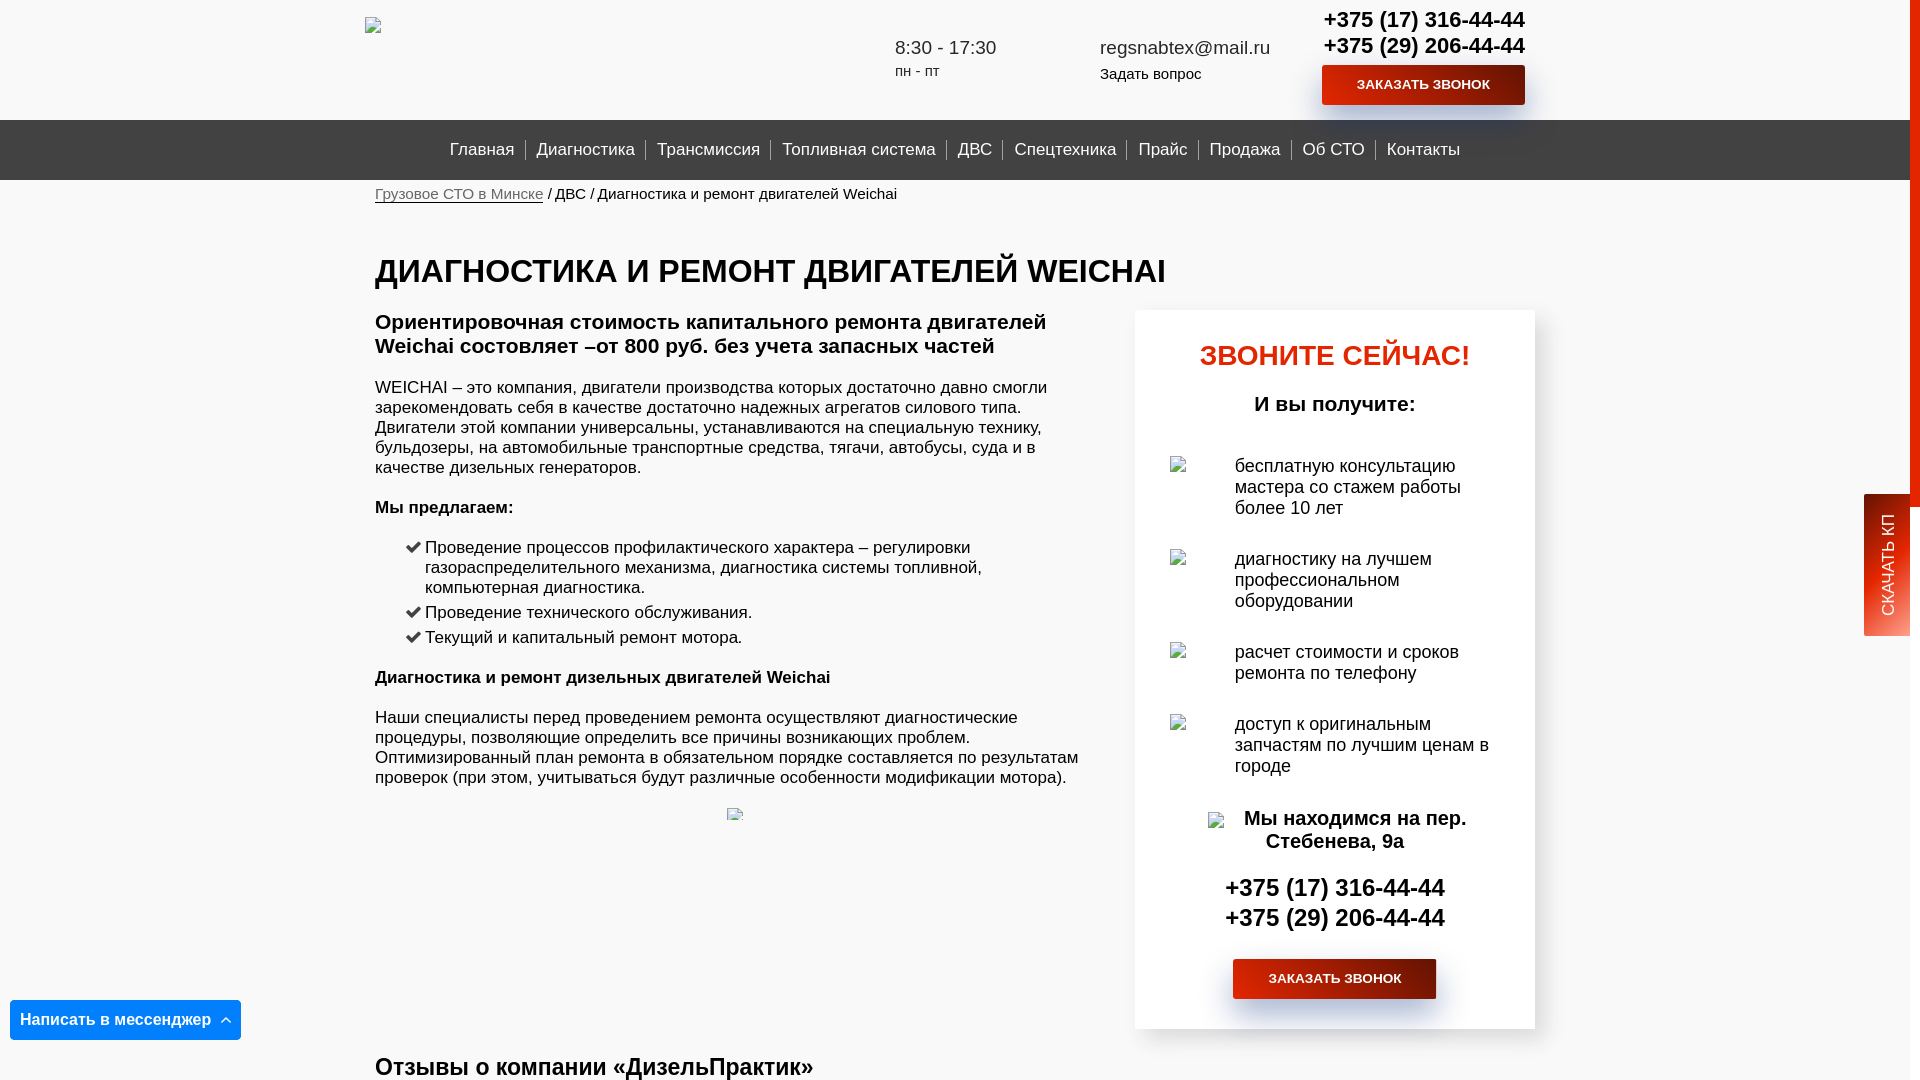  Describe the element at coordinates (1335, 888) in the screenshot. I see `+375 (17) 316-44-44` at that location.